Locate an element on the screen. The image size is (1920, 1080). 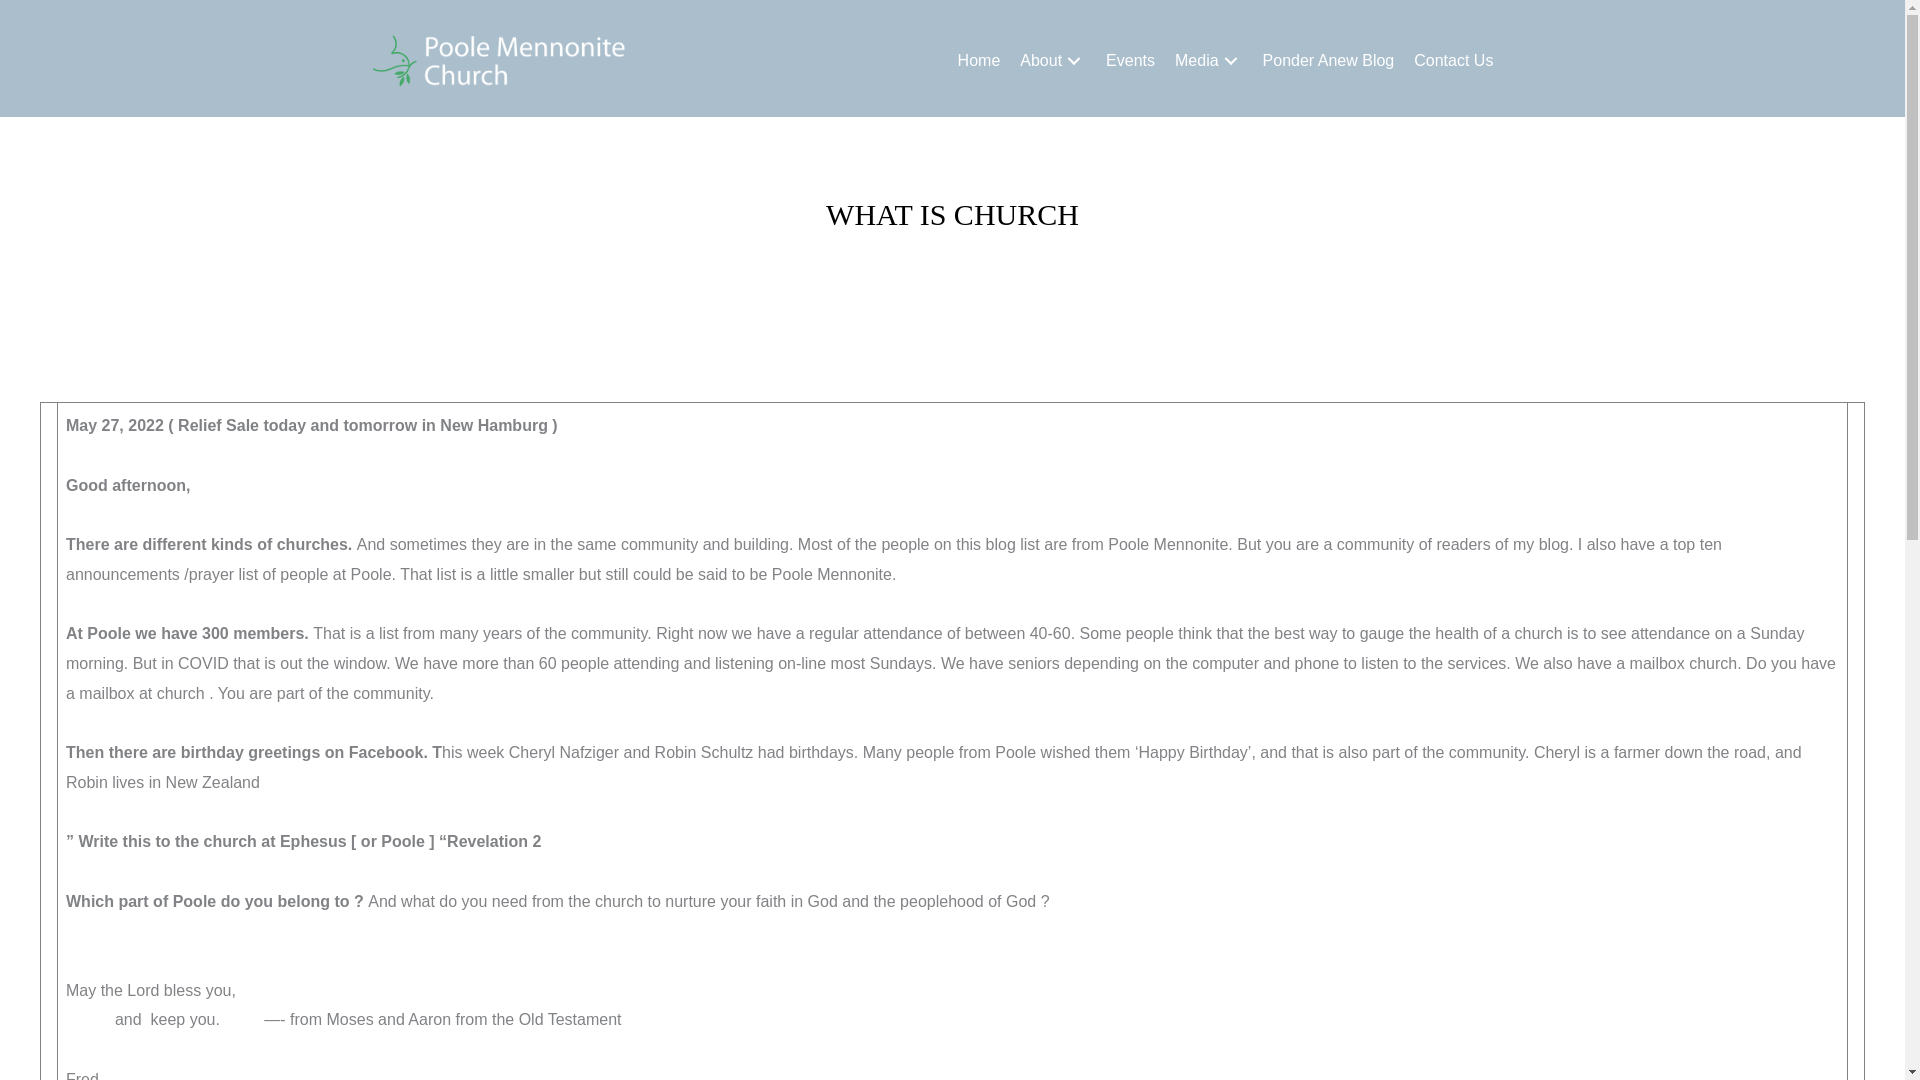
Home is located at coordinates (980, 60).